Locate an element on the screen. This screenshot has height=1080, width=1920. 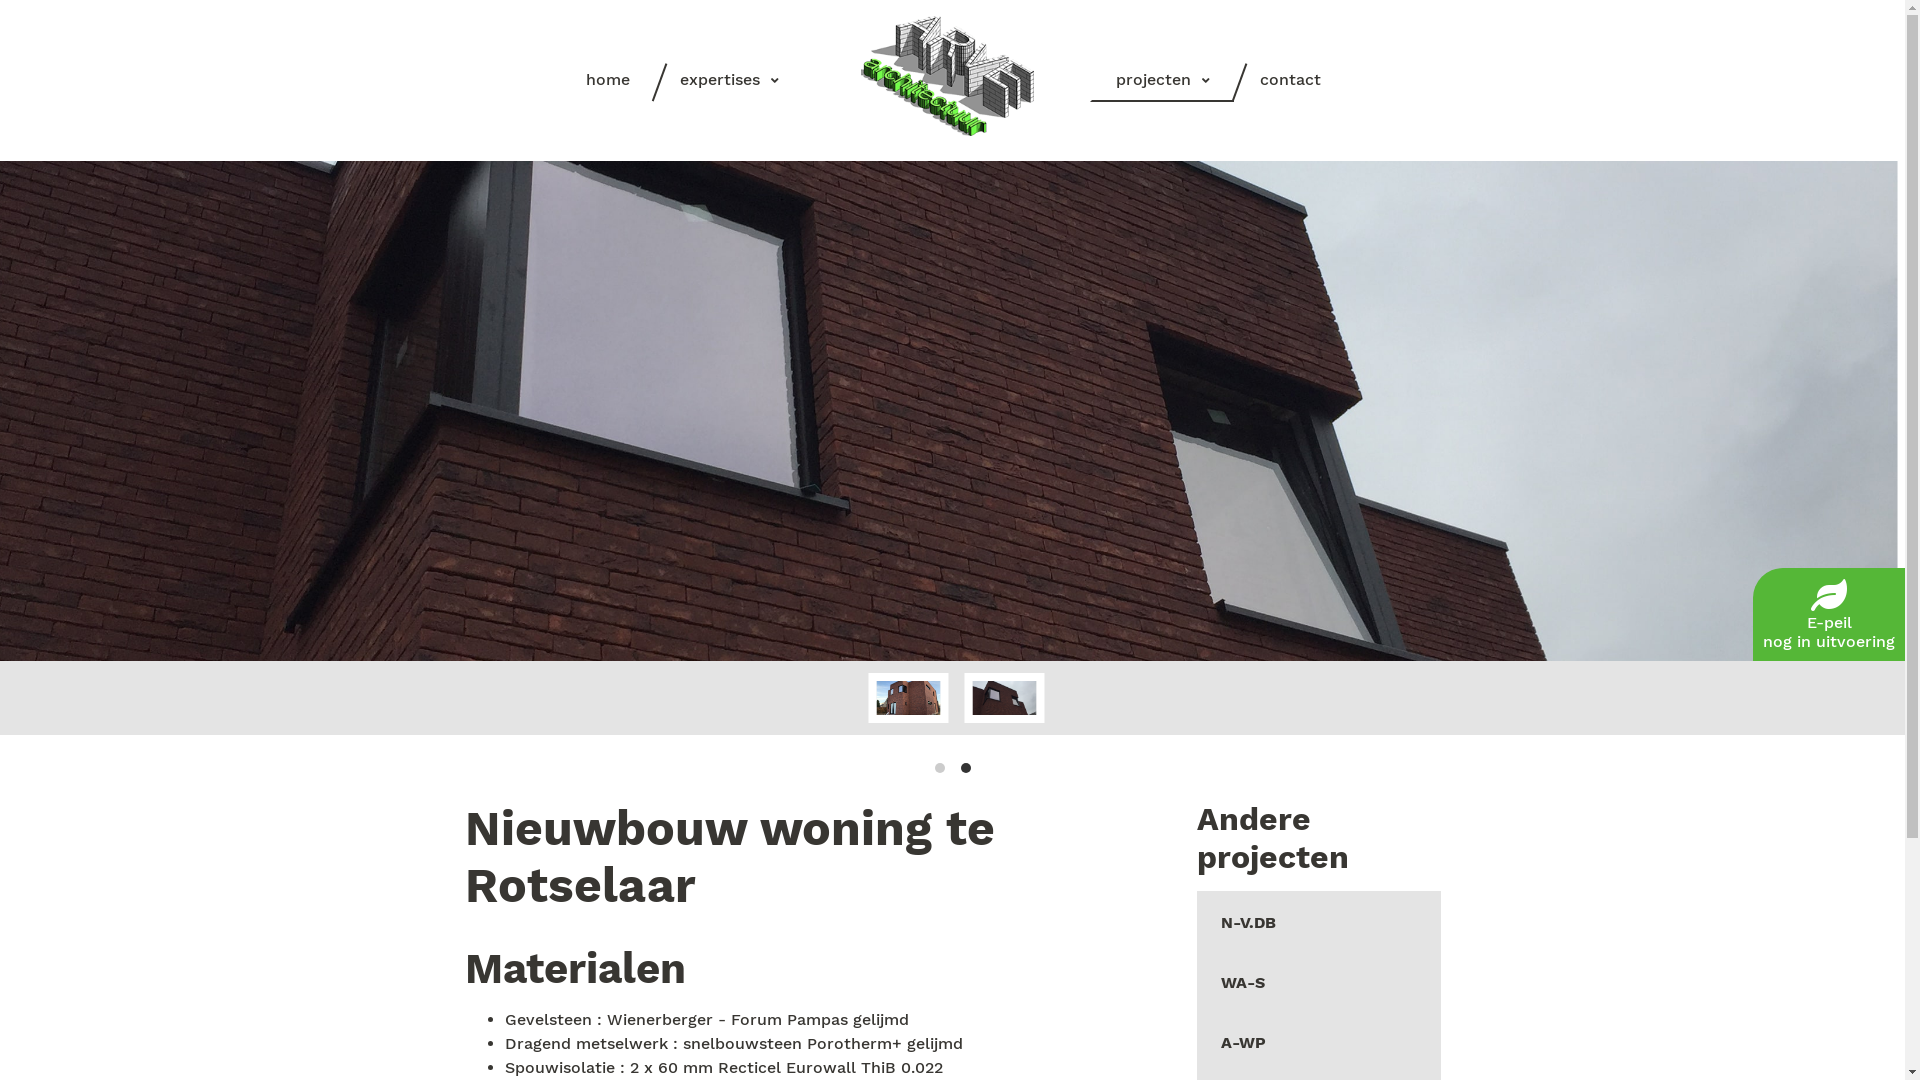
WA-S is located at coordinates (1318, 981).